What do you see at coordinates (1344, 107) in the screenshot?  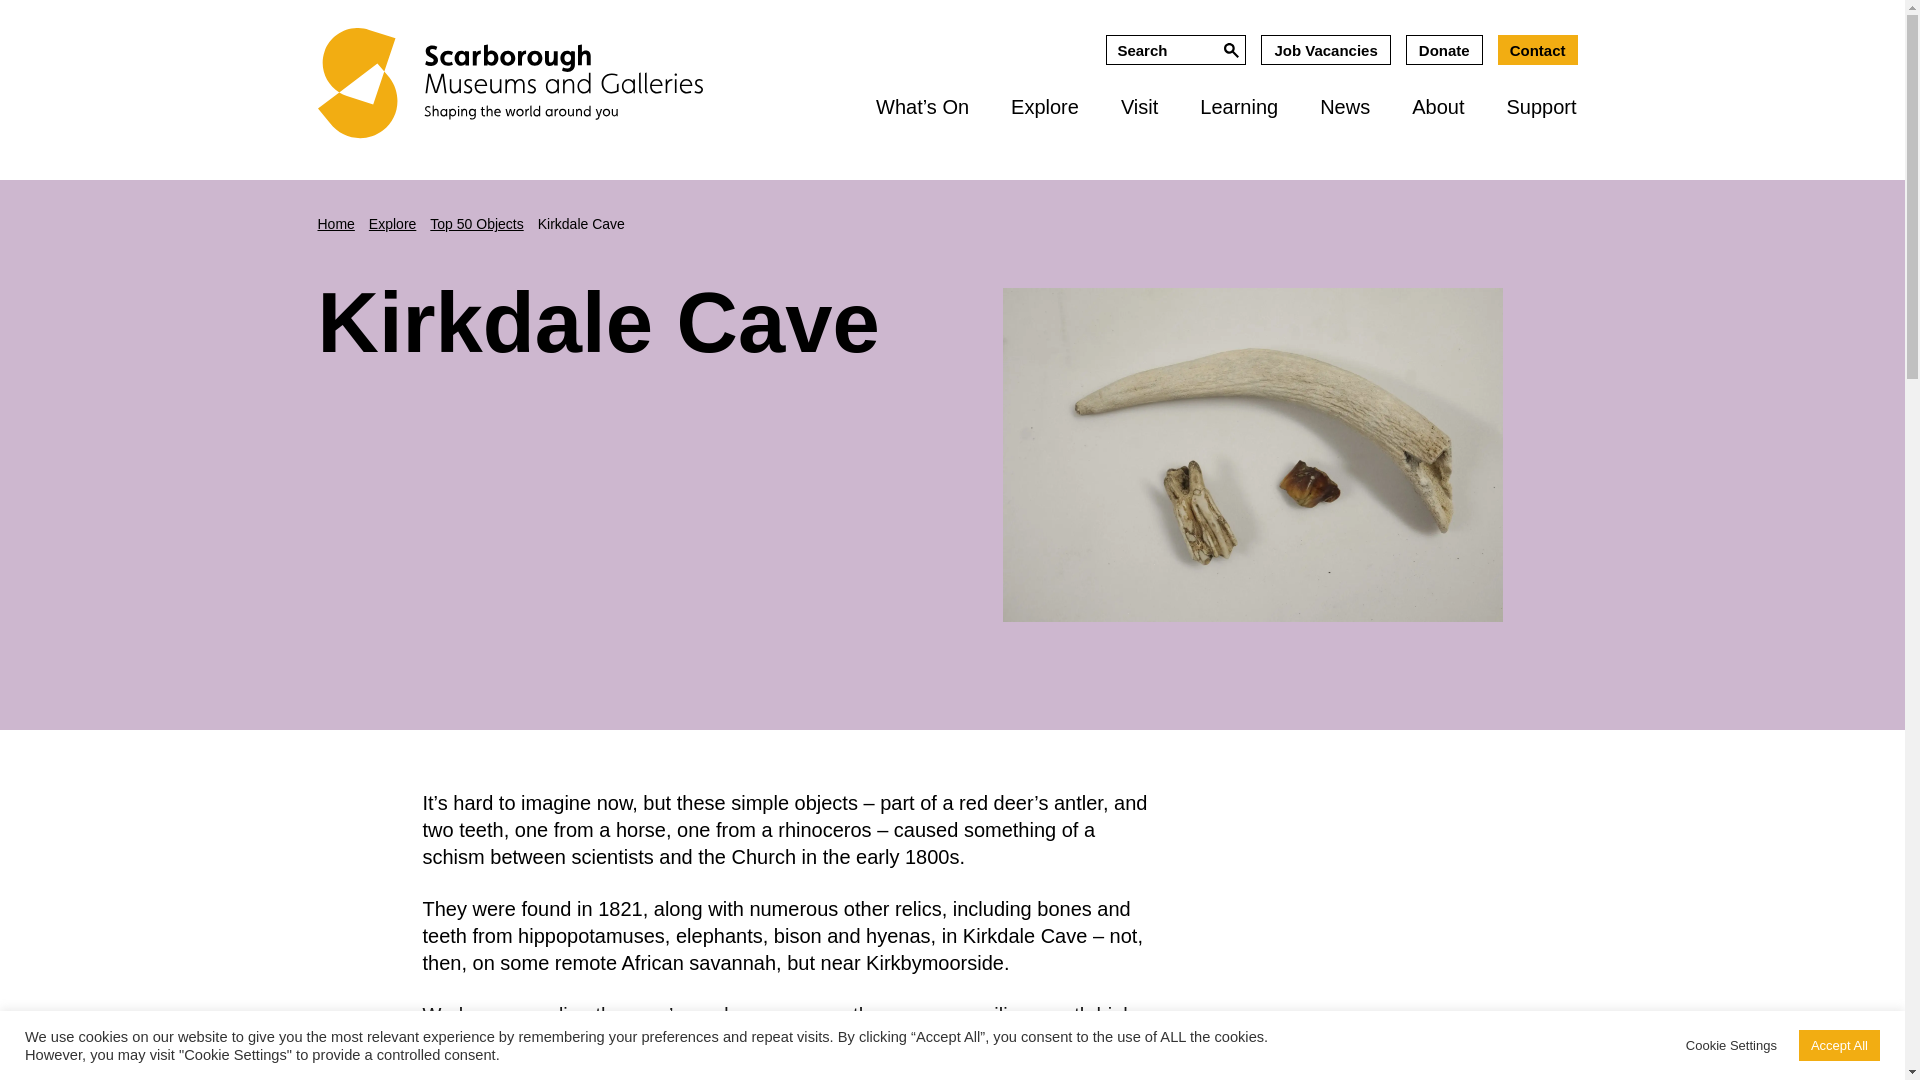 I see `News` at bounding box center [1344, 107].